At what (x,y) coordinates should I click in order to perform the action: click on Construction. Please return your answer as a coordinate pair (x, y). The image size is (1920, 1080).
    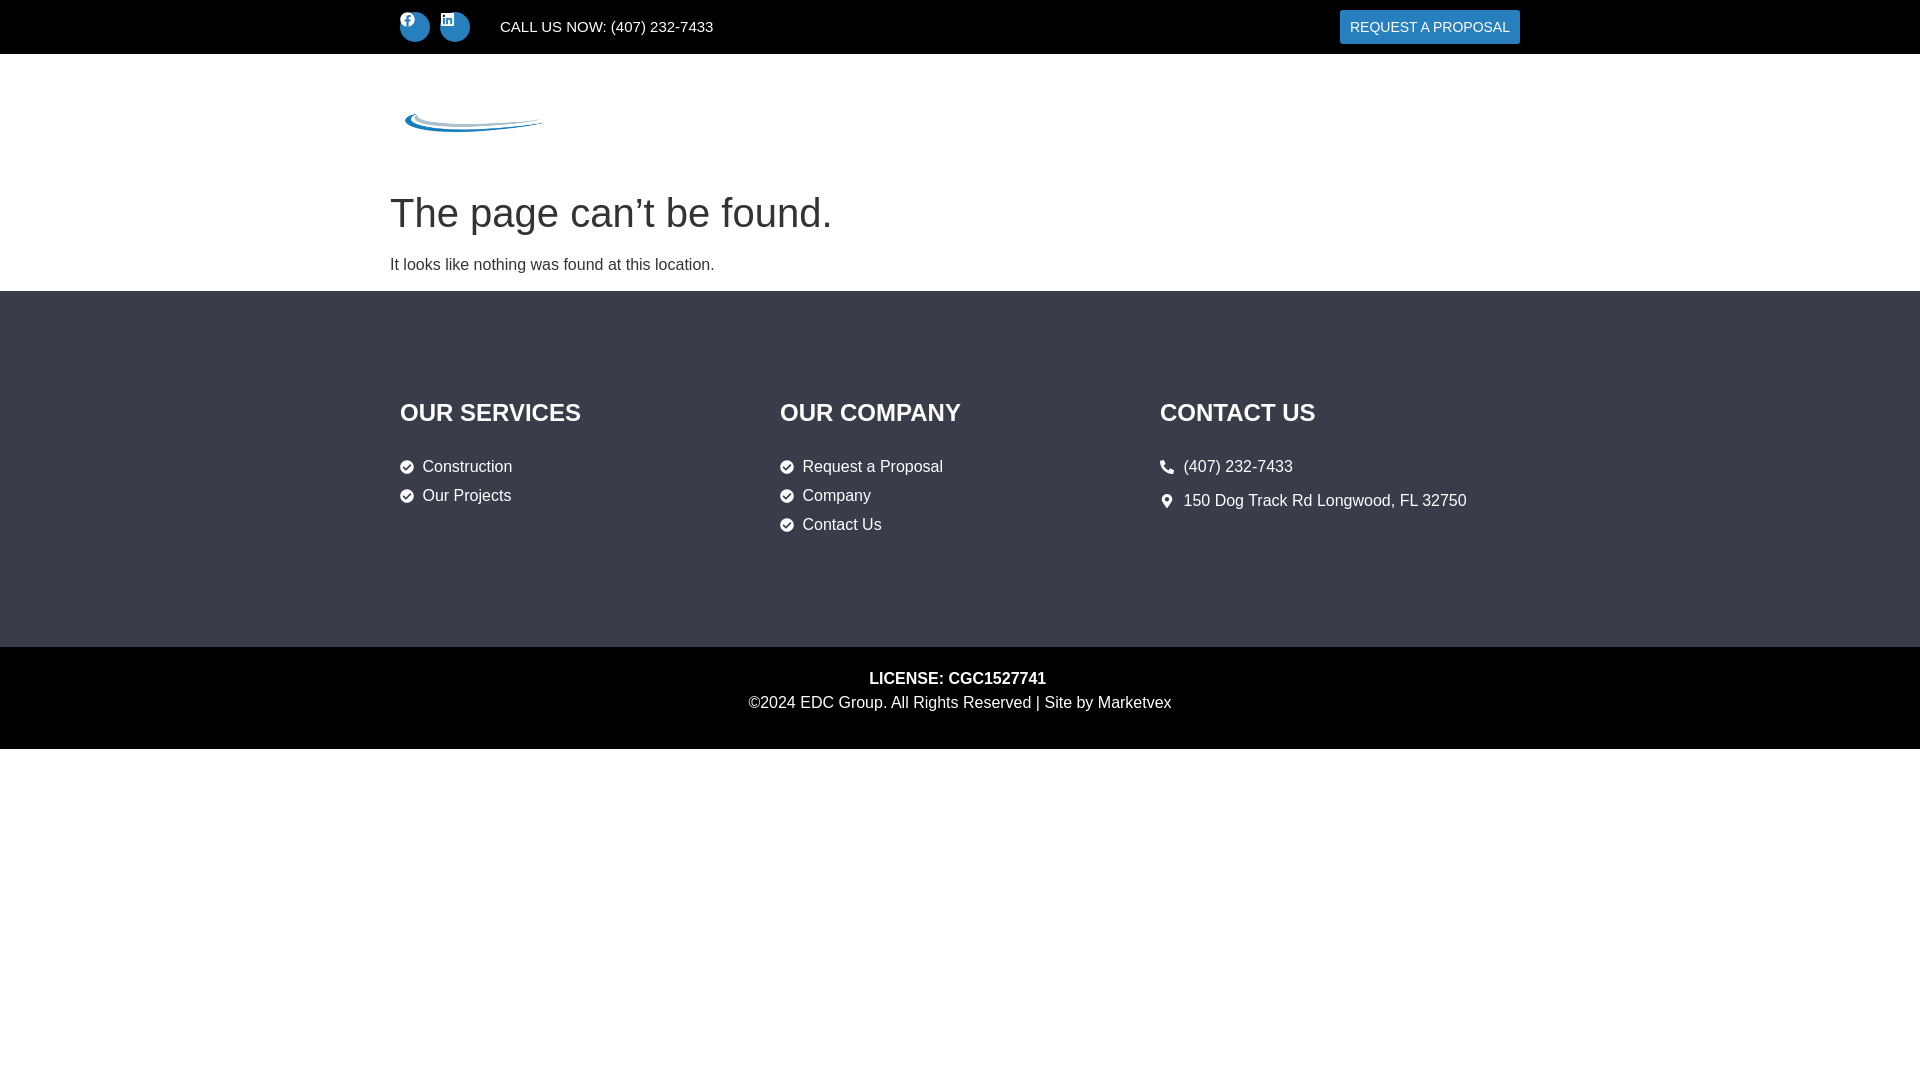
    Looking at the image, I should click on (456, 466).